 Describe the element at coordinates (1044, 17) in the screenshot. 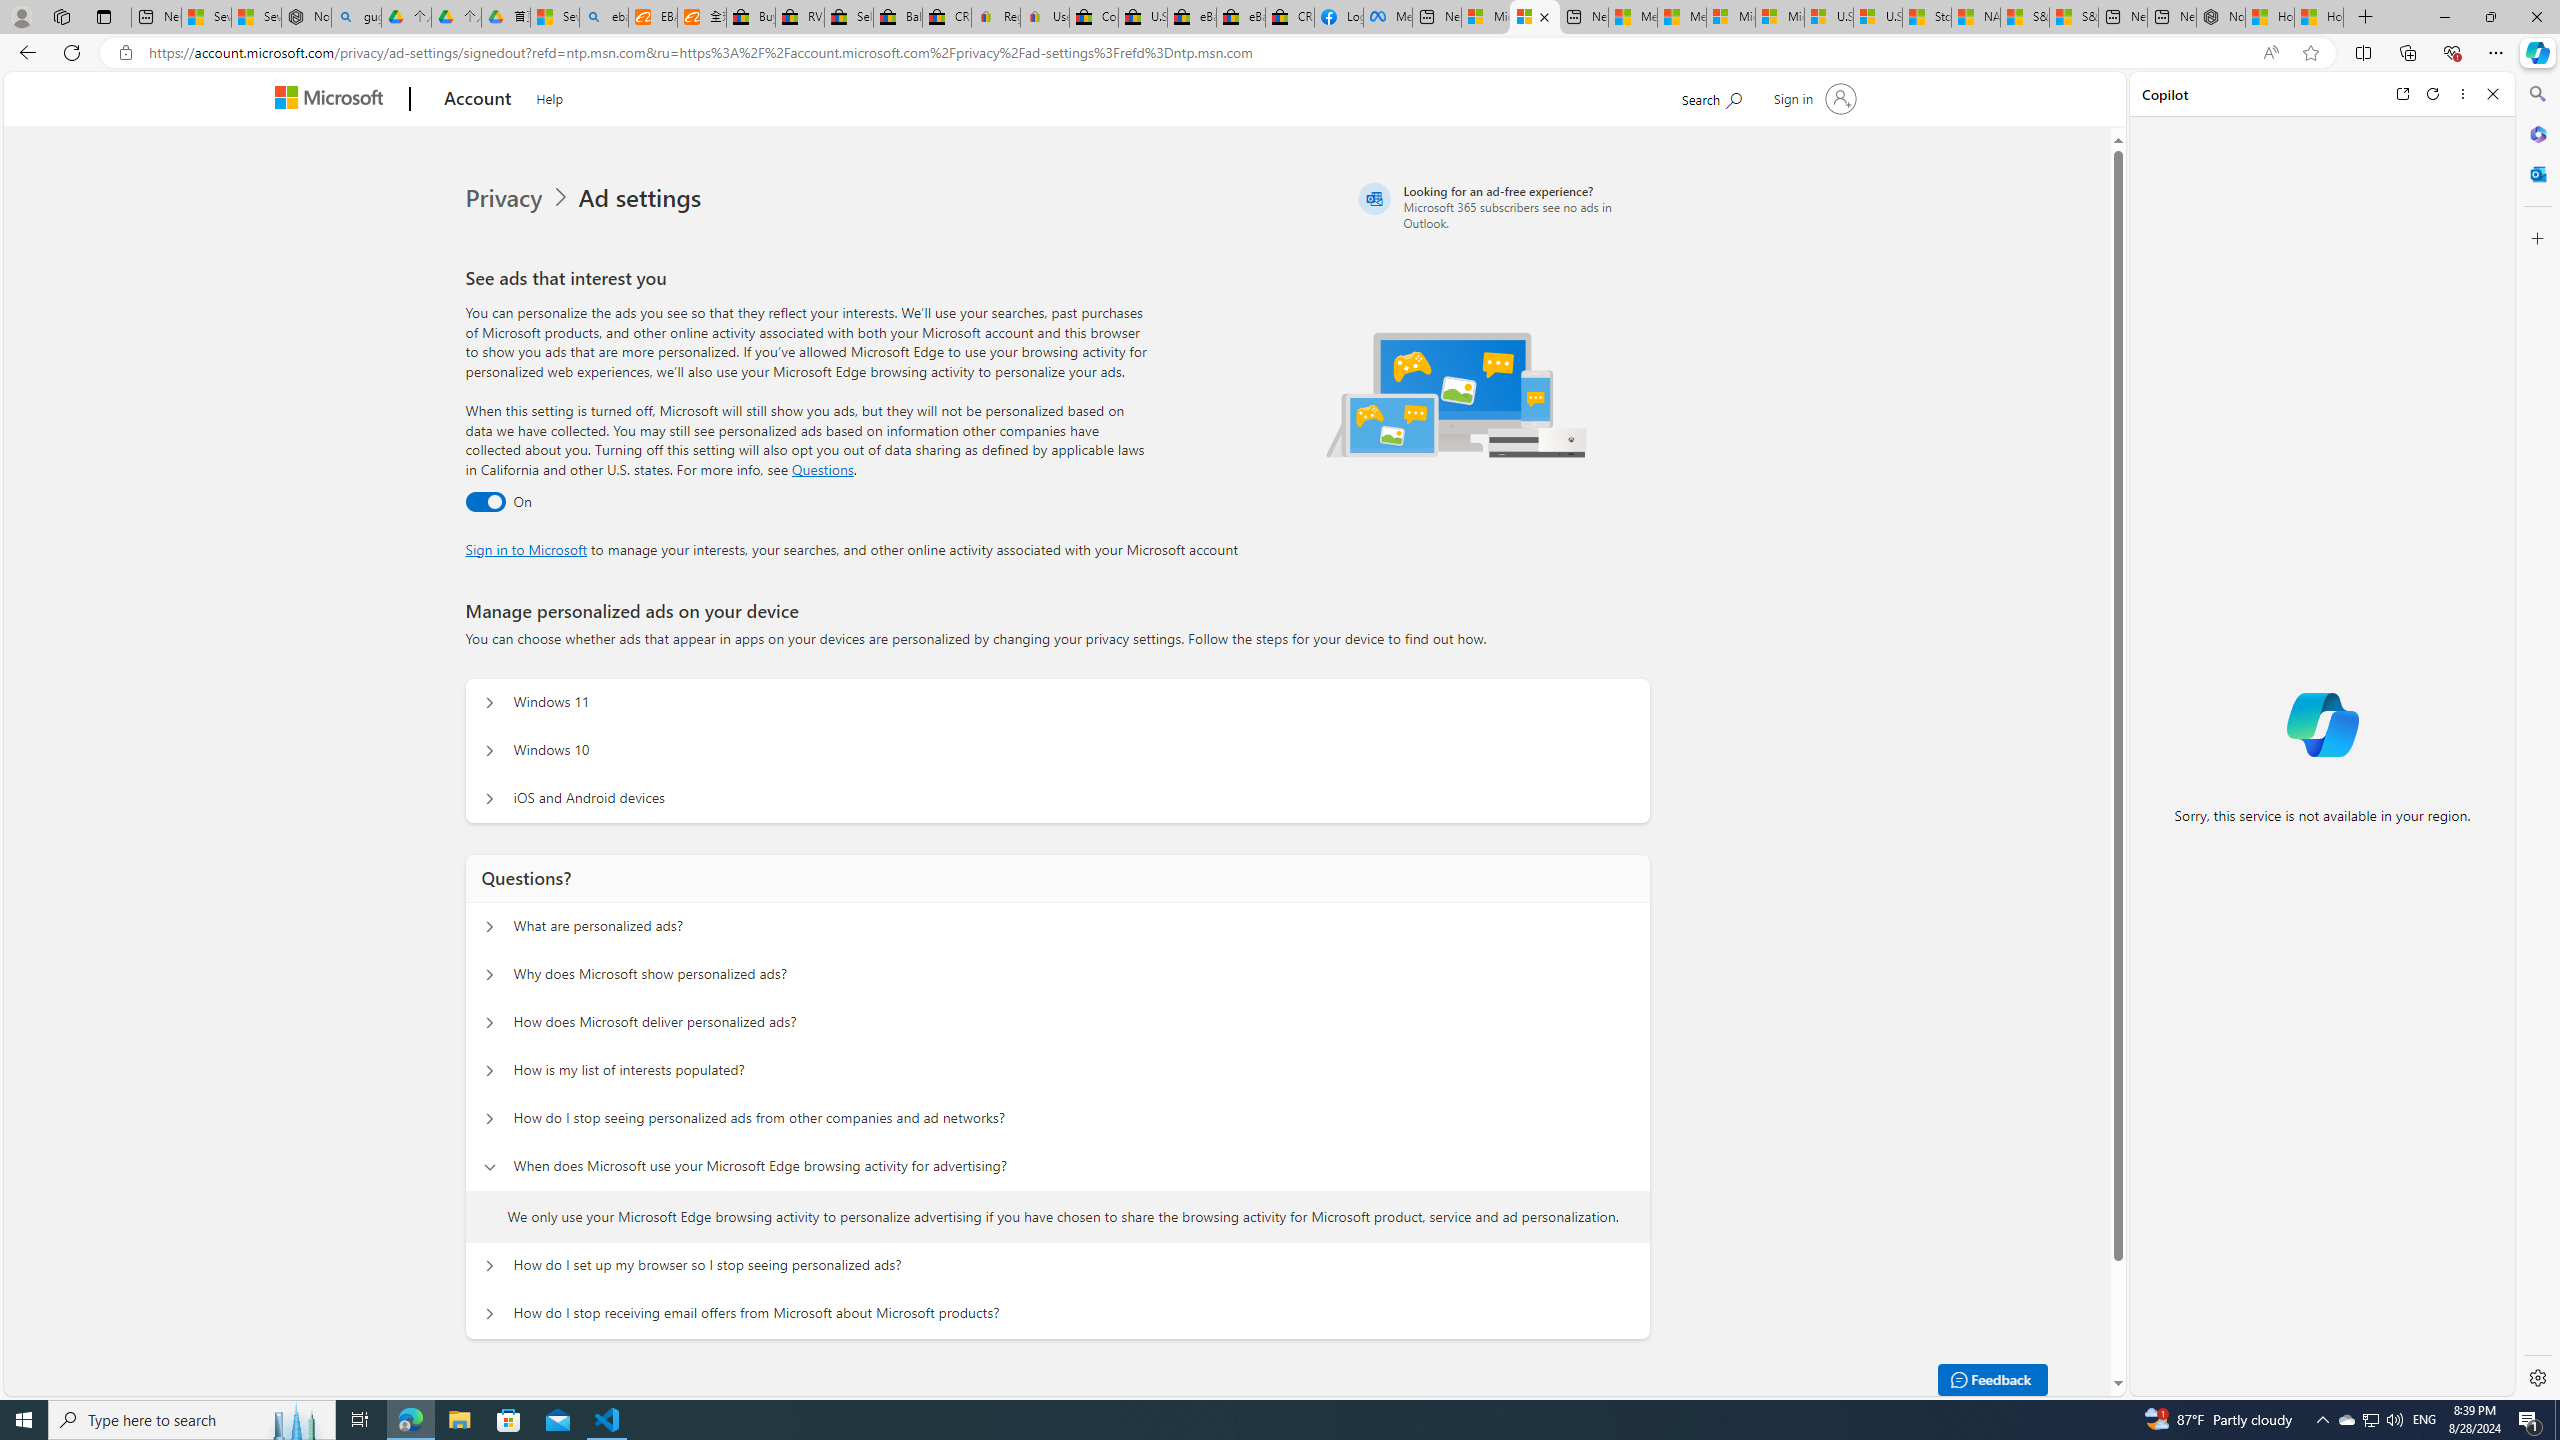

I see `User Privacy Notice | eBay` at that location.